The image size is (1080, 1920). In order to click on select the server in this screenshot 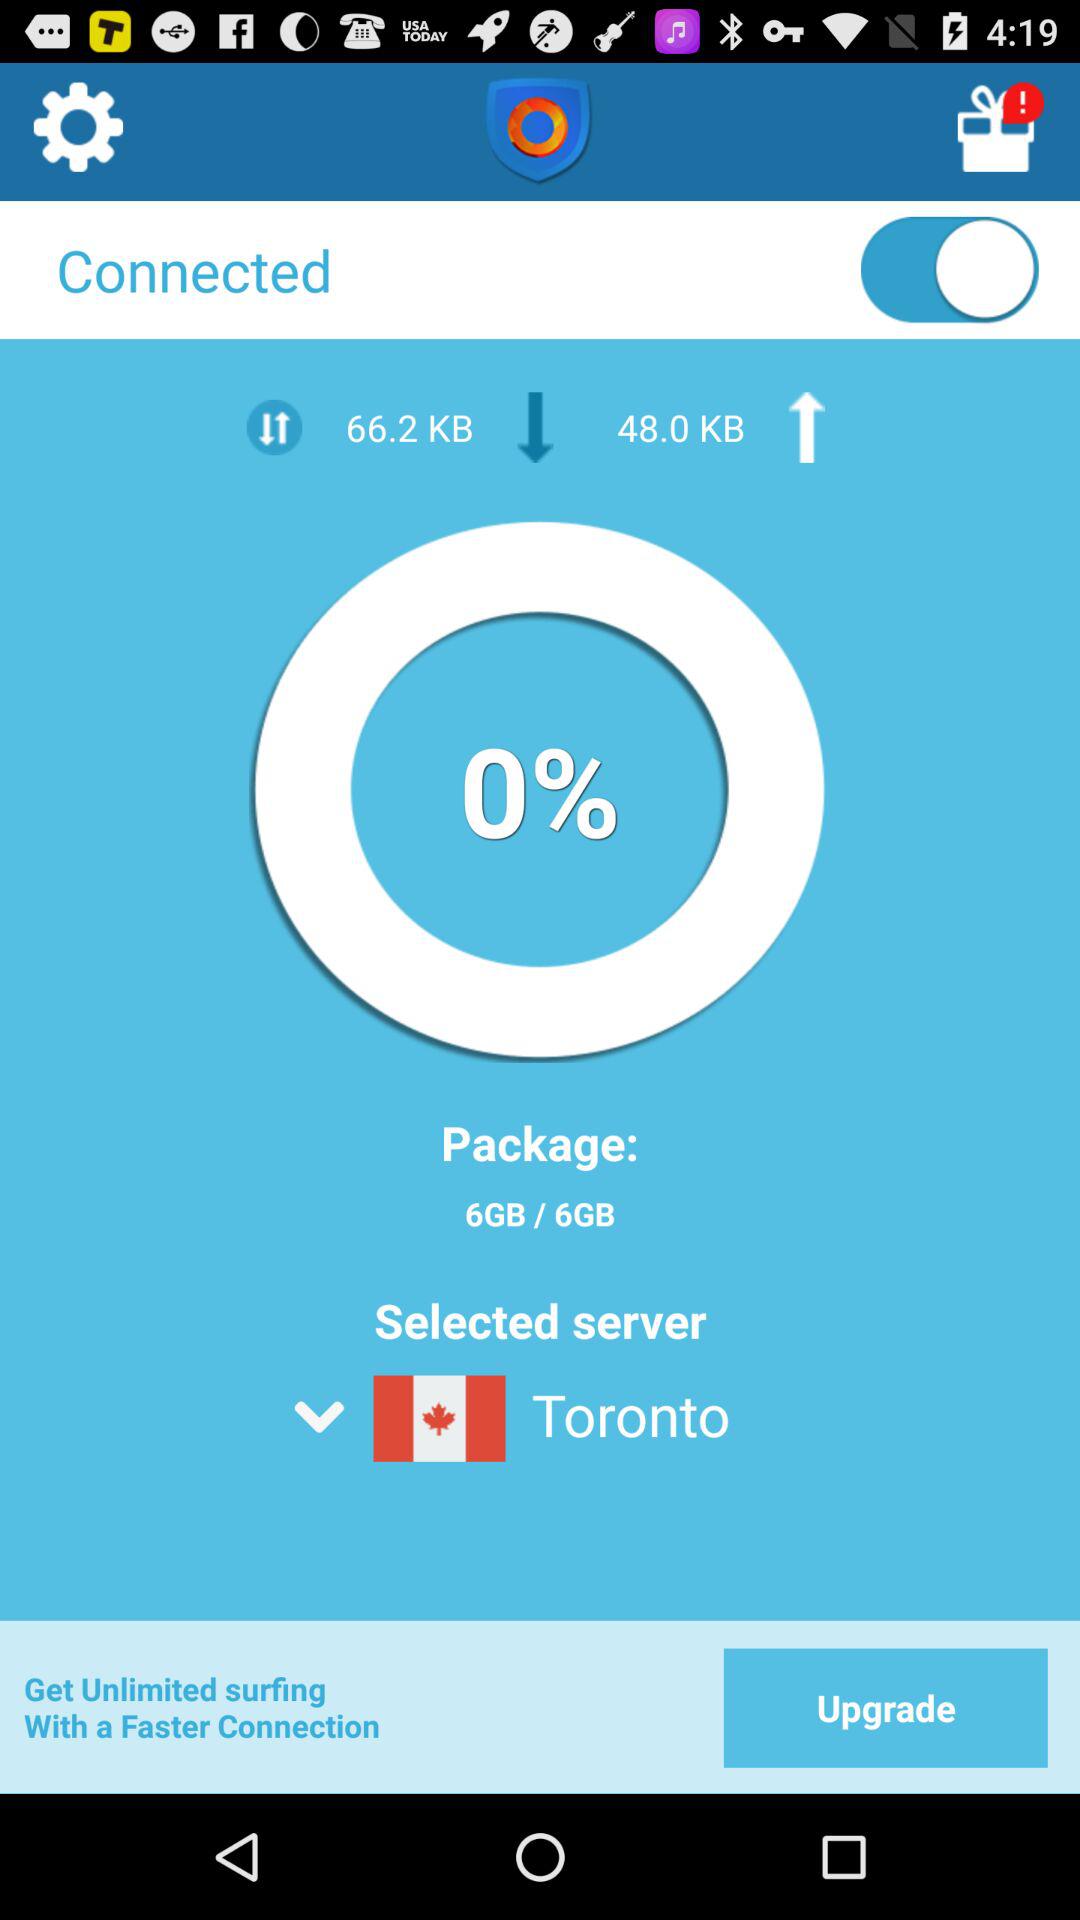, I will do `click(589, 1470)`.